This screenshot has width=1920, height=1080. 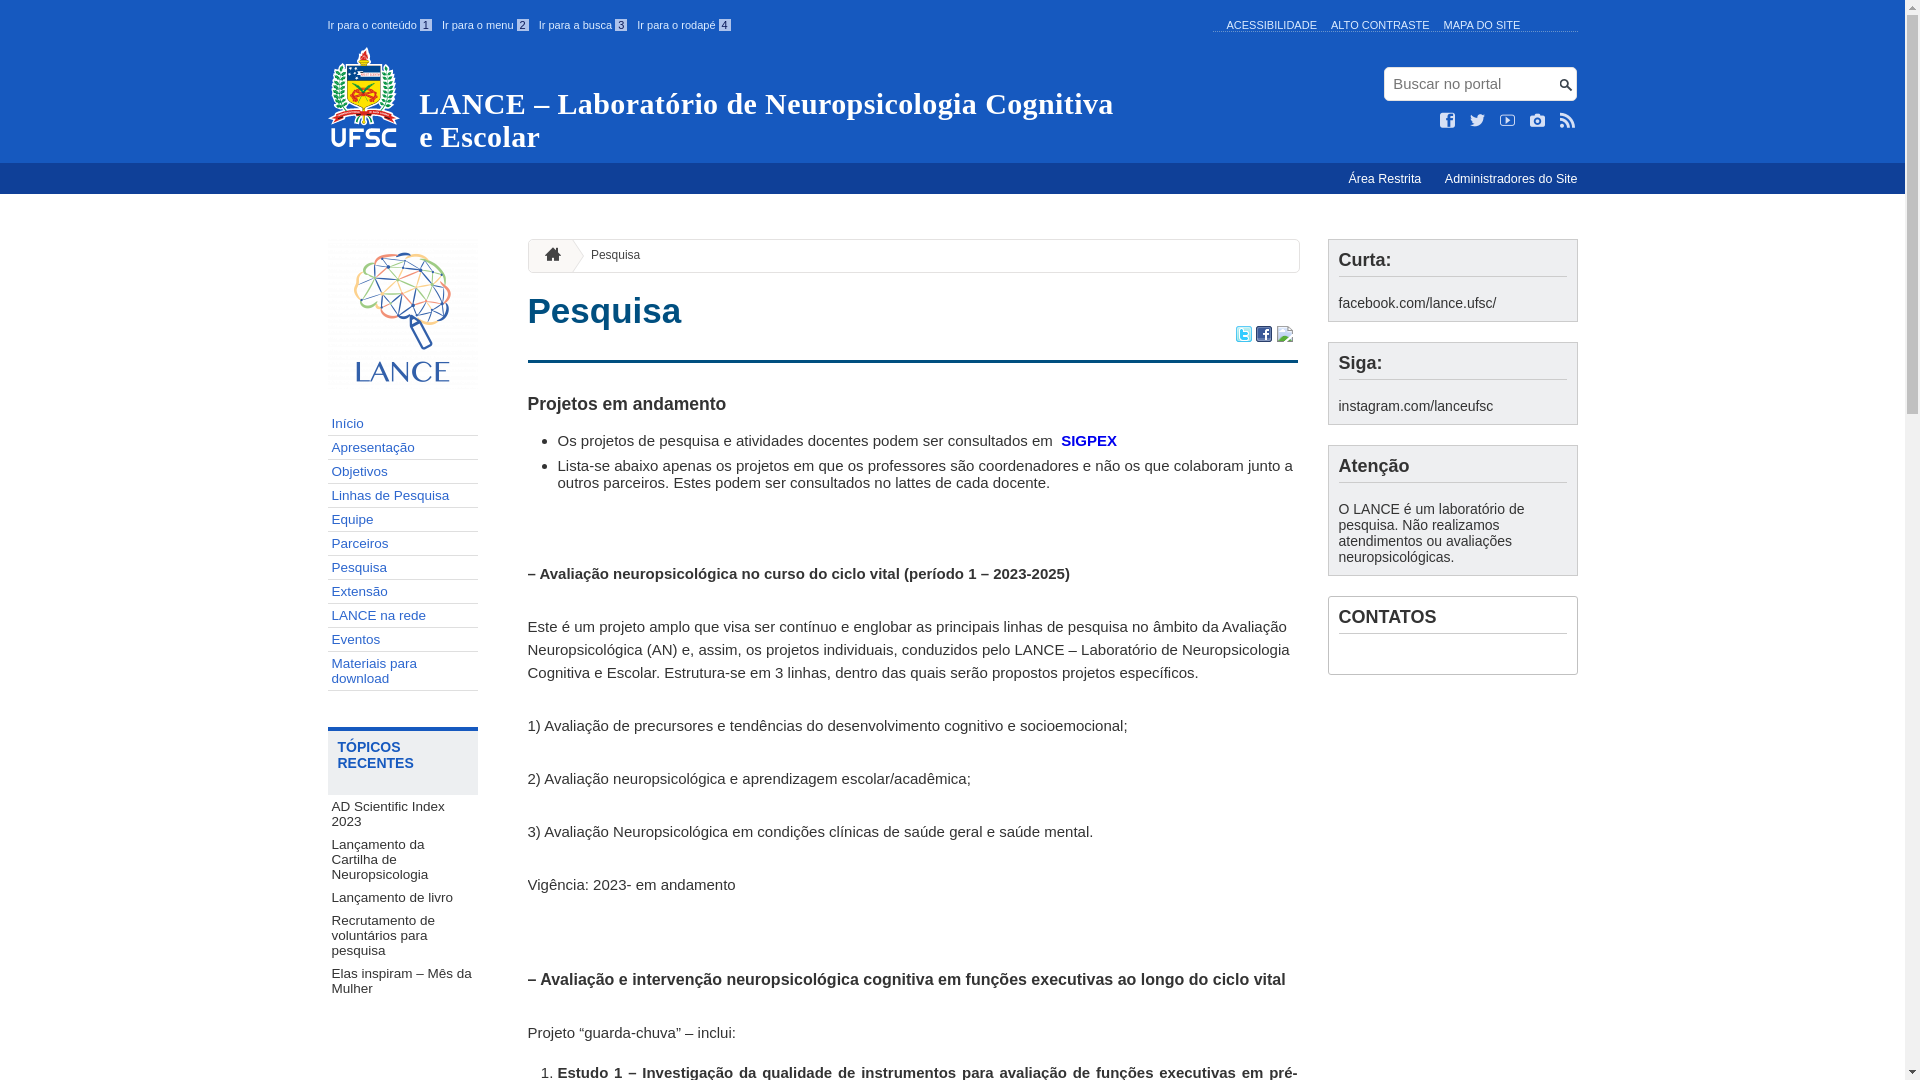 I want to click on MAPA DO SITE, so click(x=1482, y=25).